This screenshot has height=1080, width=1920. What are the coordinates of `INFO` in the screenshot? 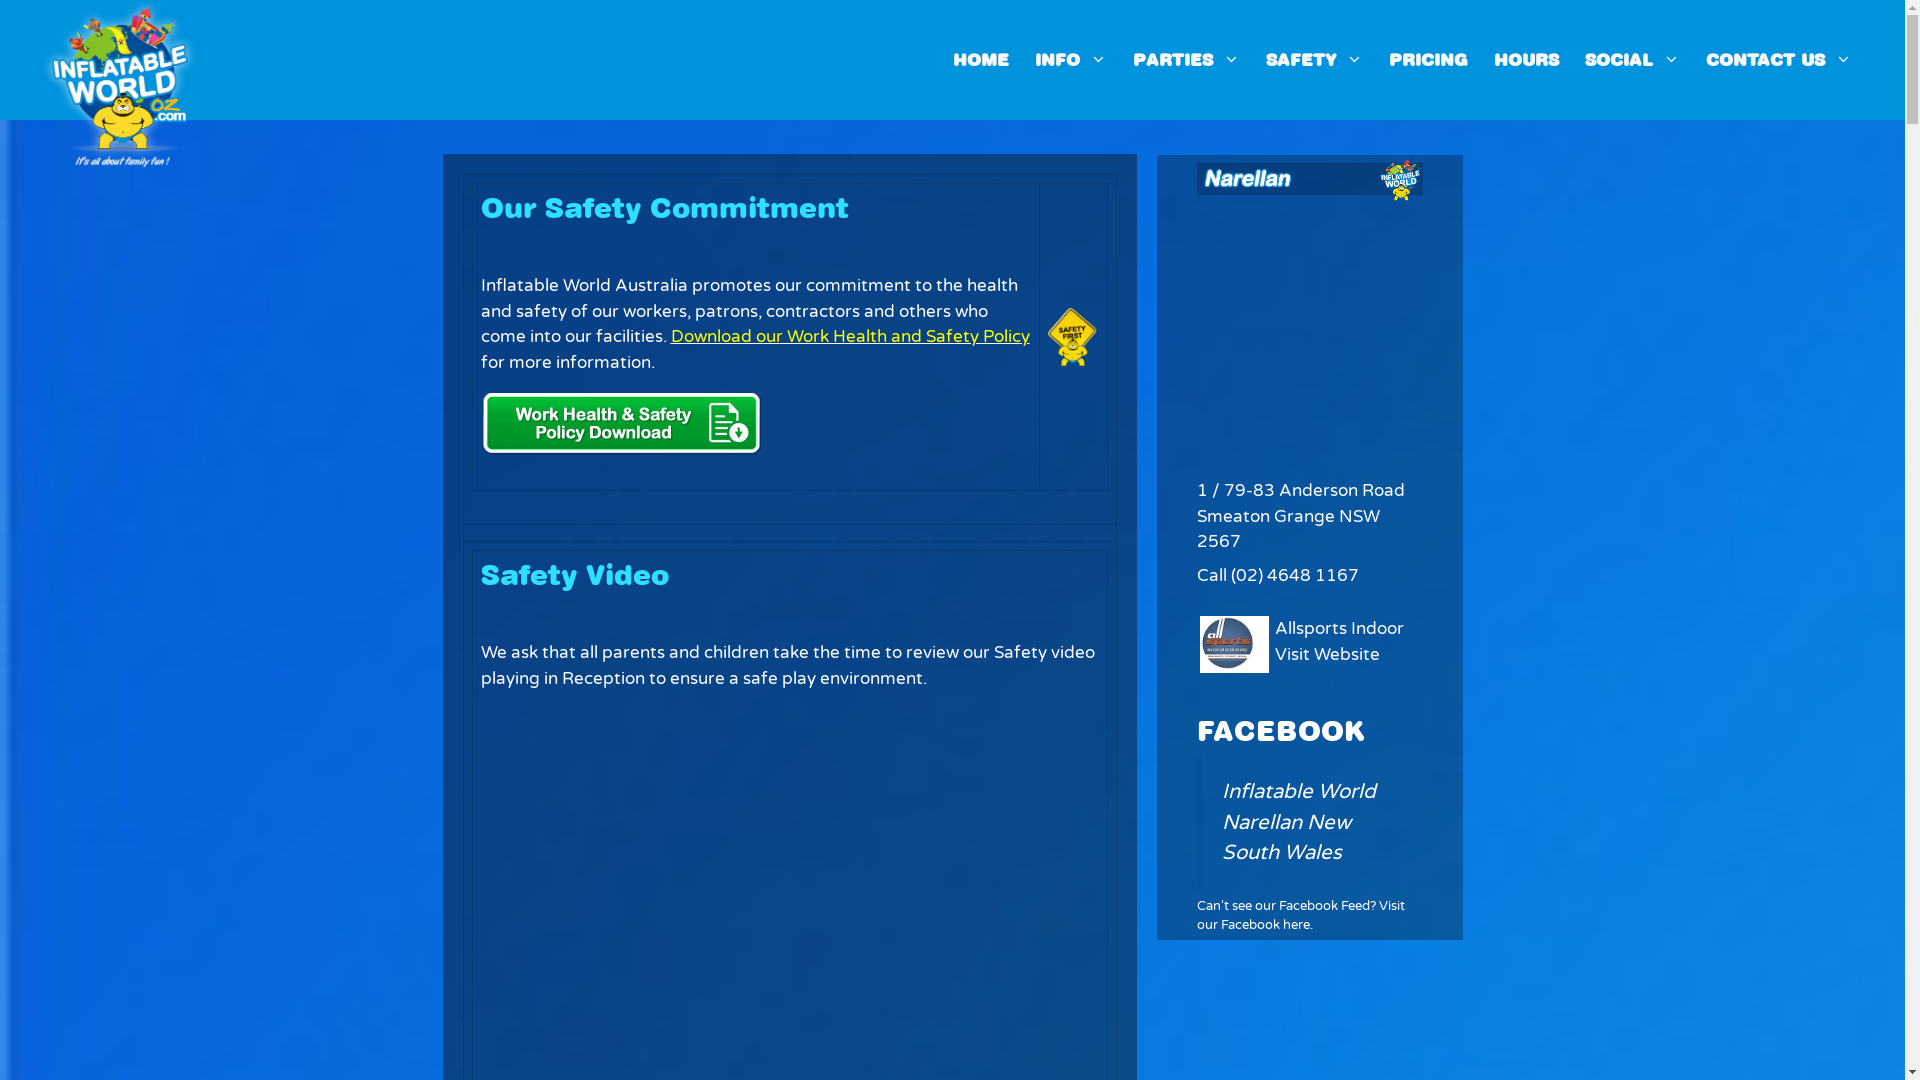 It's located at (1071, 60).